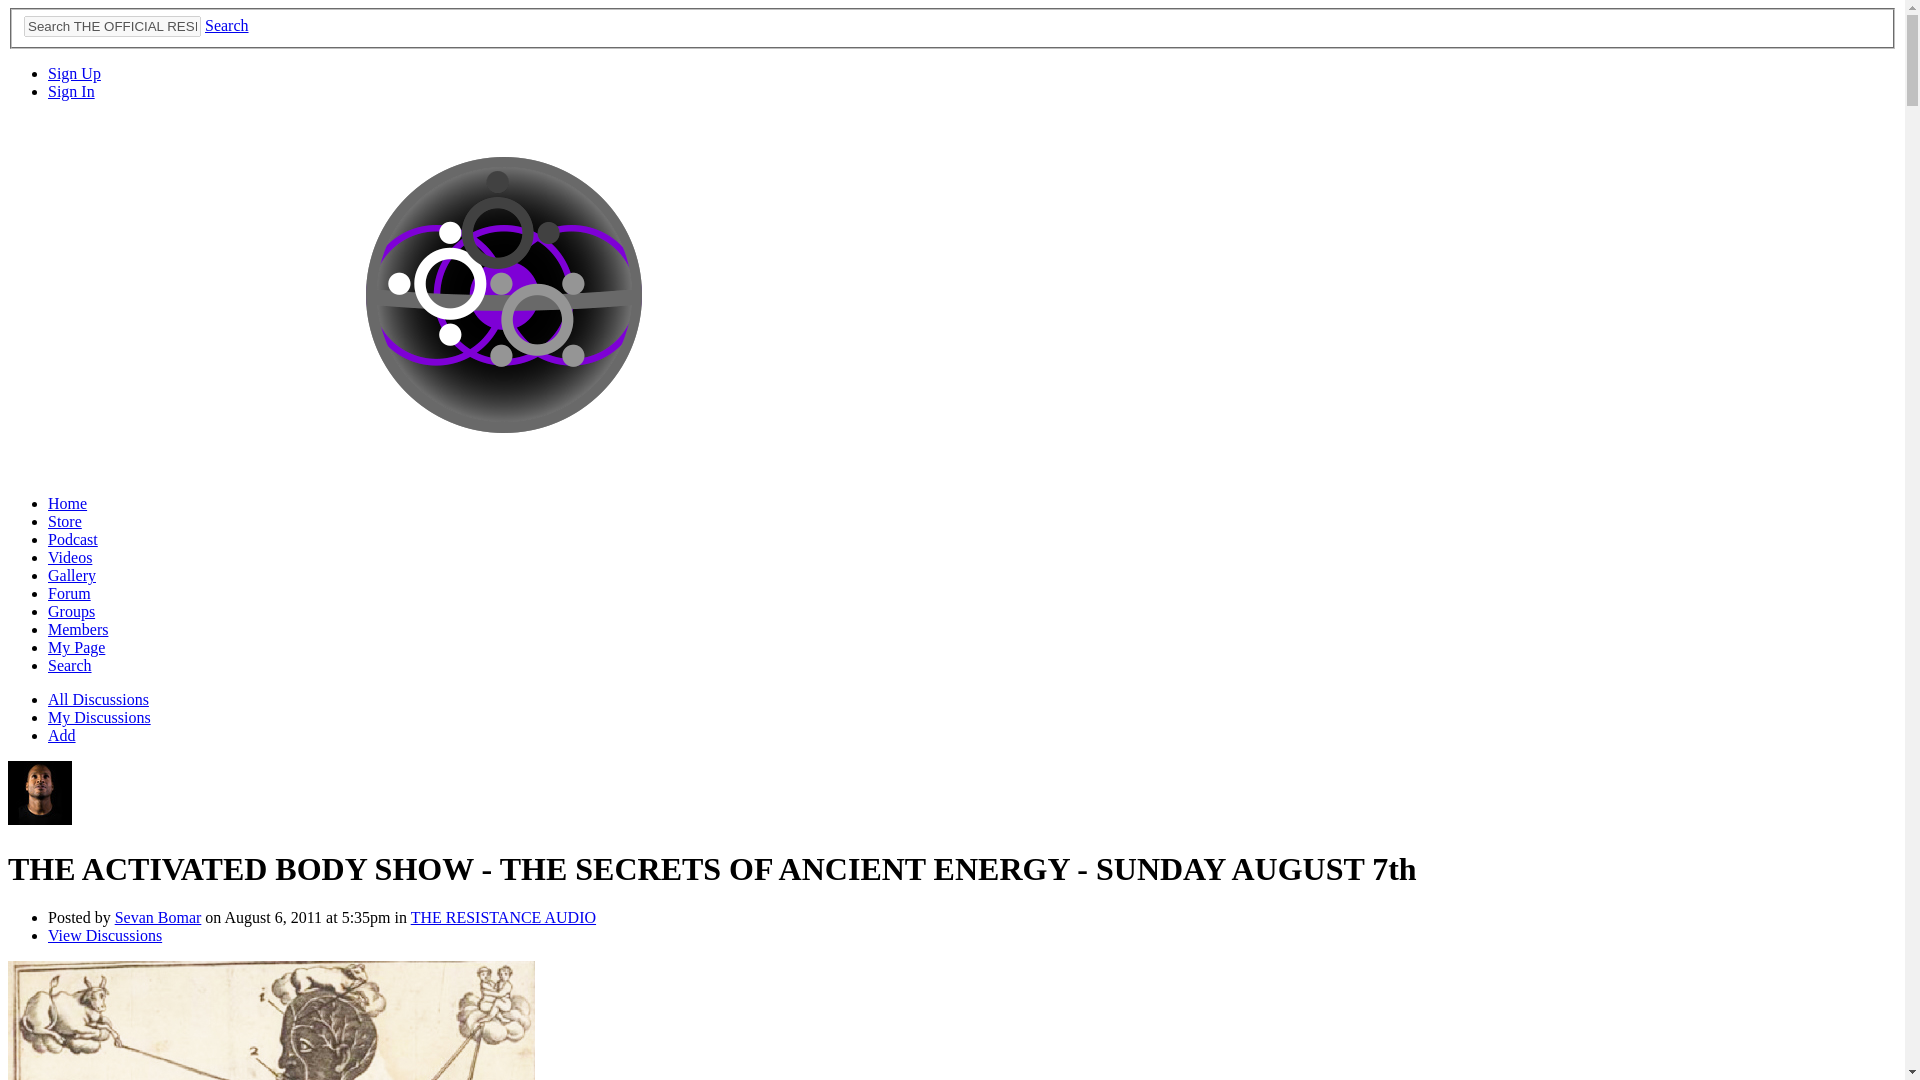 This screenshot has height=1080, width=1920. Describe the element at coordinates (78, 630) in the screenshot. I see `Members` at that location.